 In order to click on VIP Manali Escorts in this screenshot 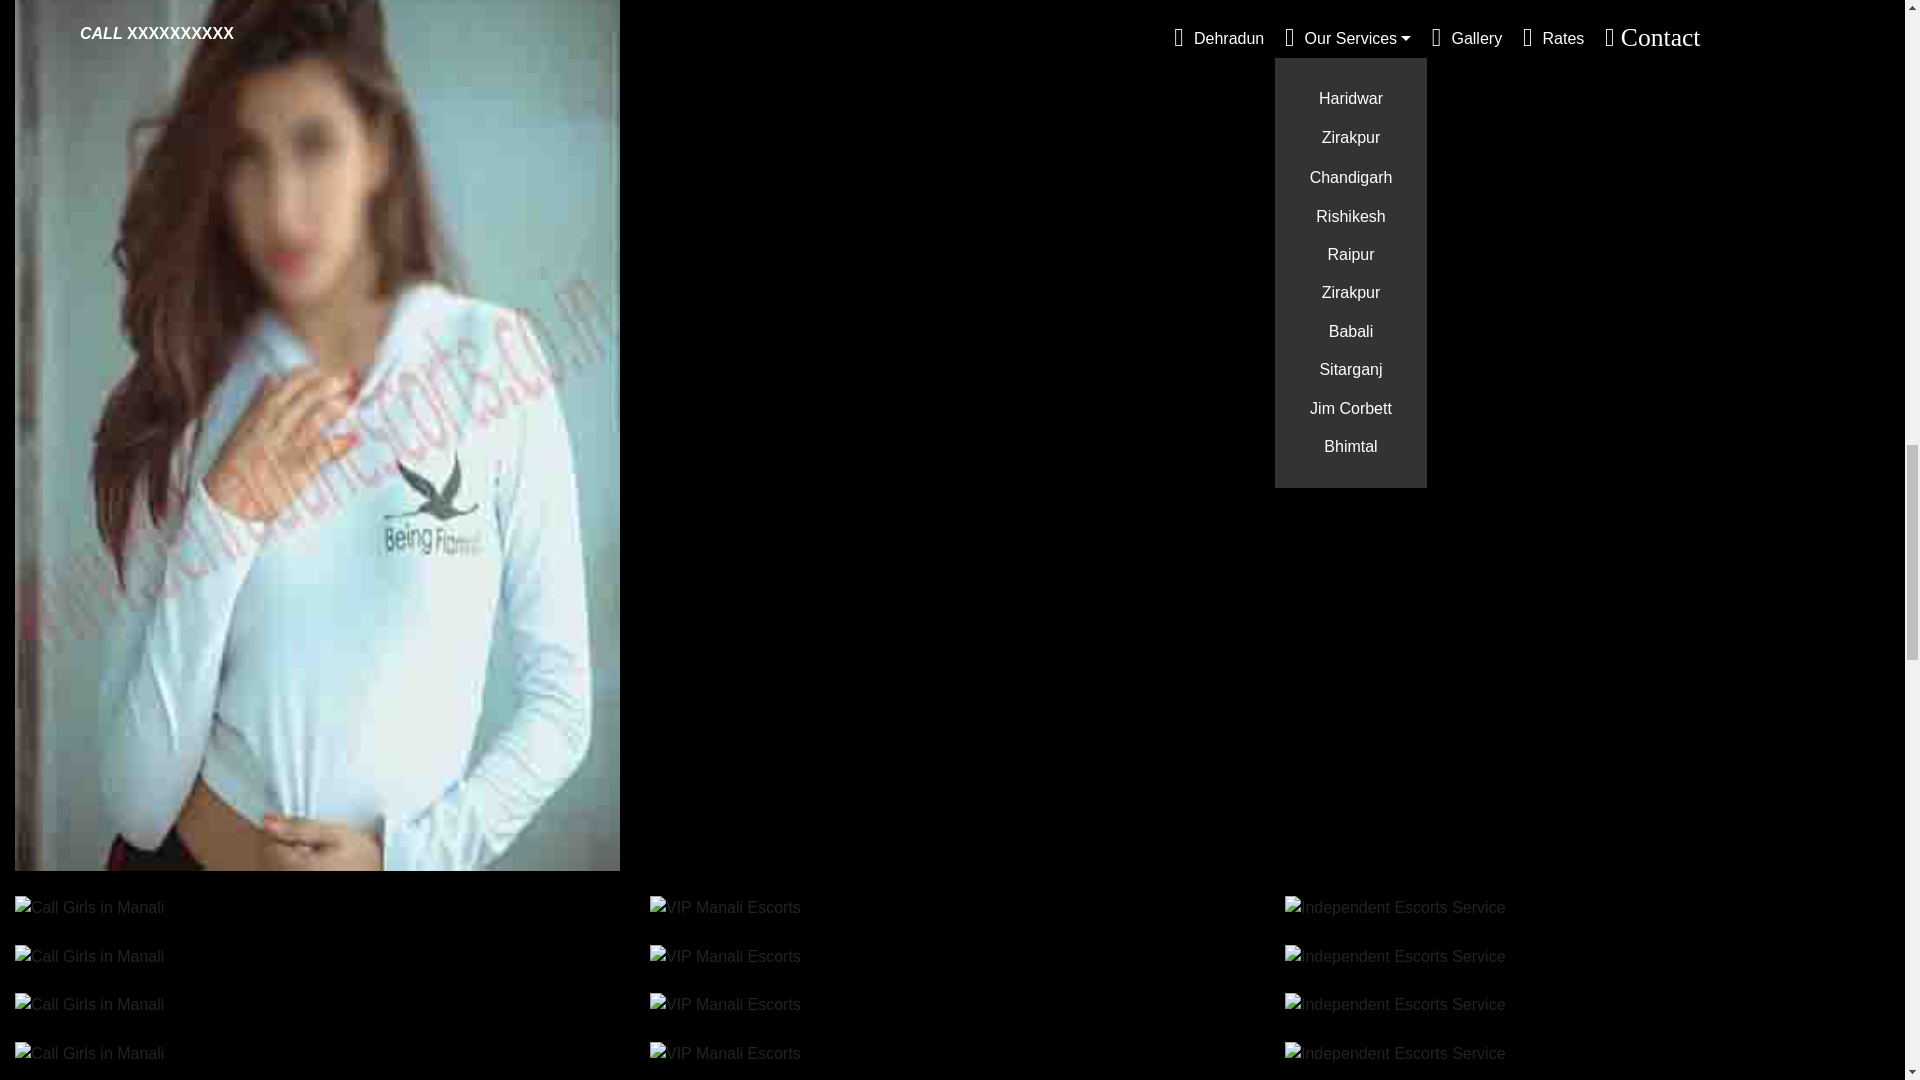, I will do `click(725, 1004)`.